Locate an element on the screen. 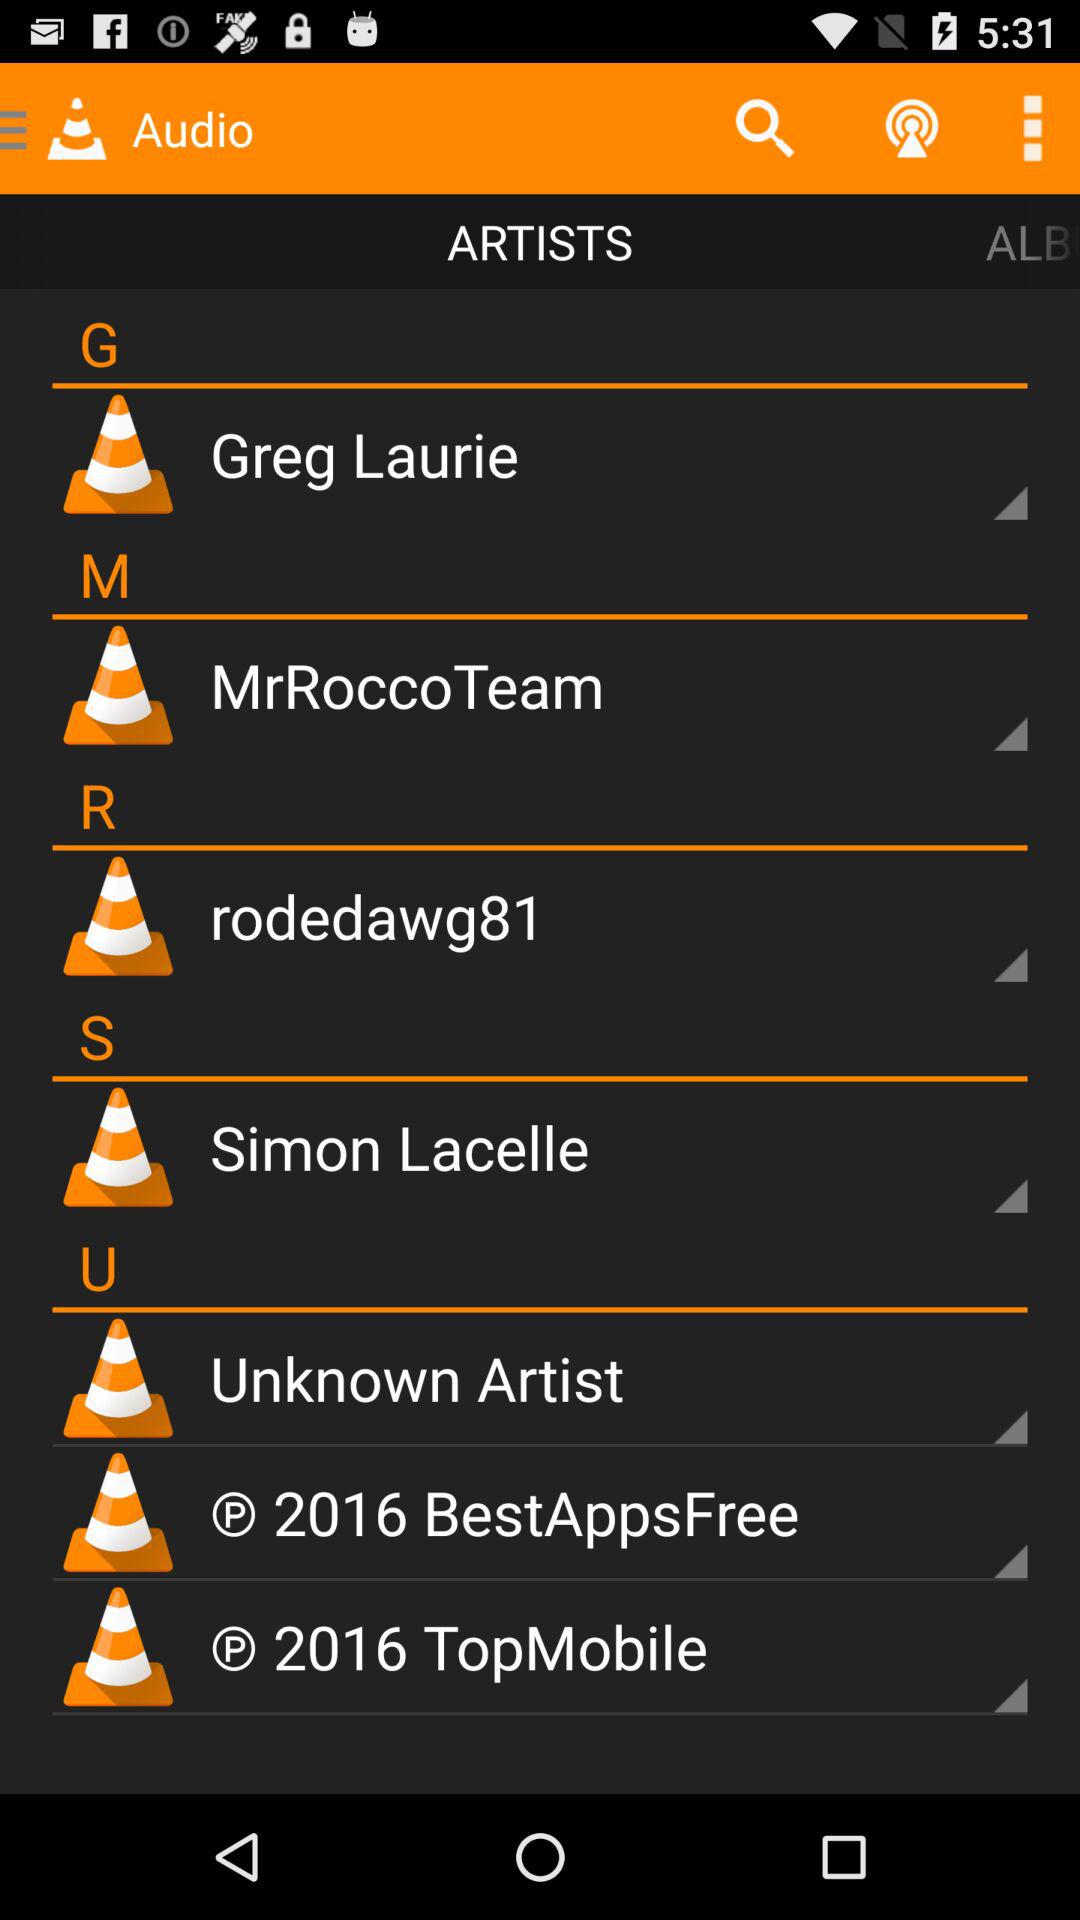  see more info is located at coordinates (976, 1662).